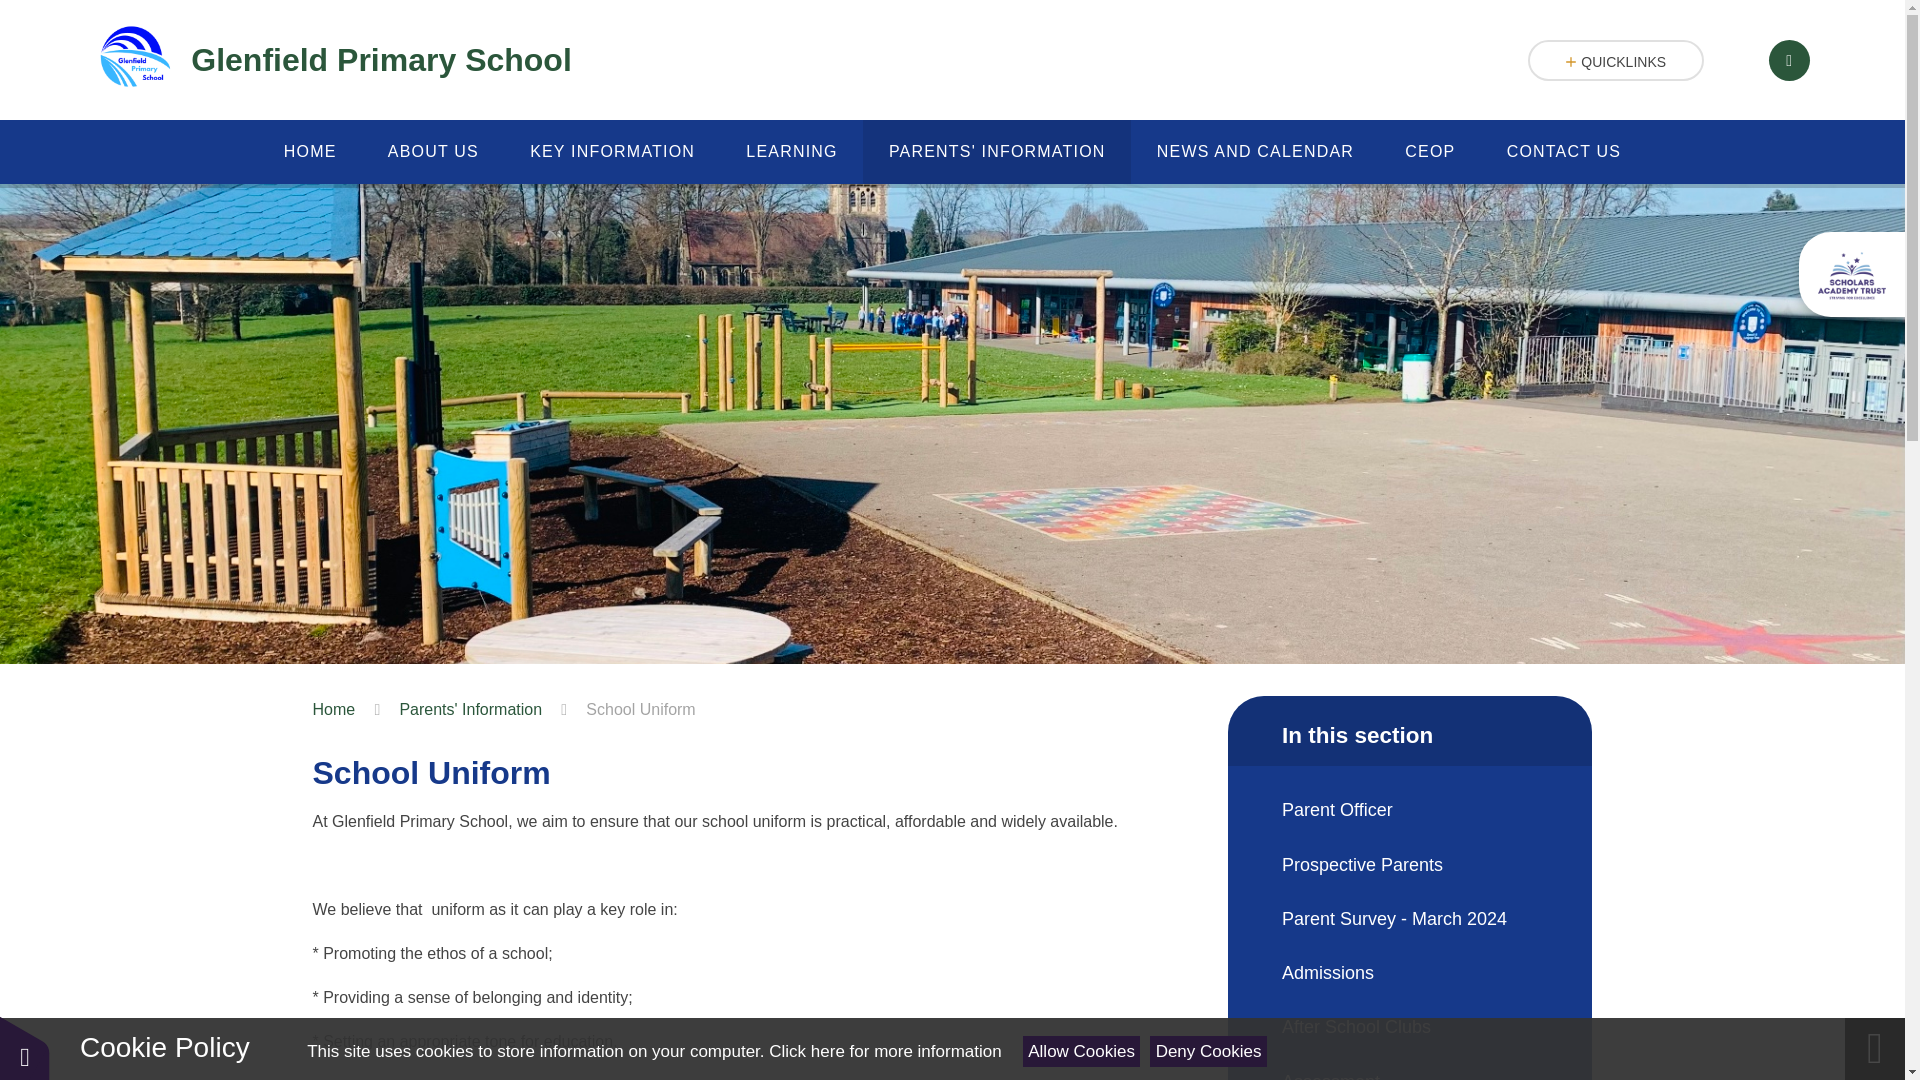 The width and height of the screenshot is (1920, 1080). I want to click on KEY INFORMATION, so click(612, 151).